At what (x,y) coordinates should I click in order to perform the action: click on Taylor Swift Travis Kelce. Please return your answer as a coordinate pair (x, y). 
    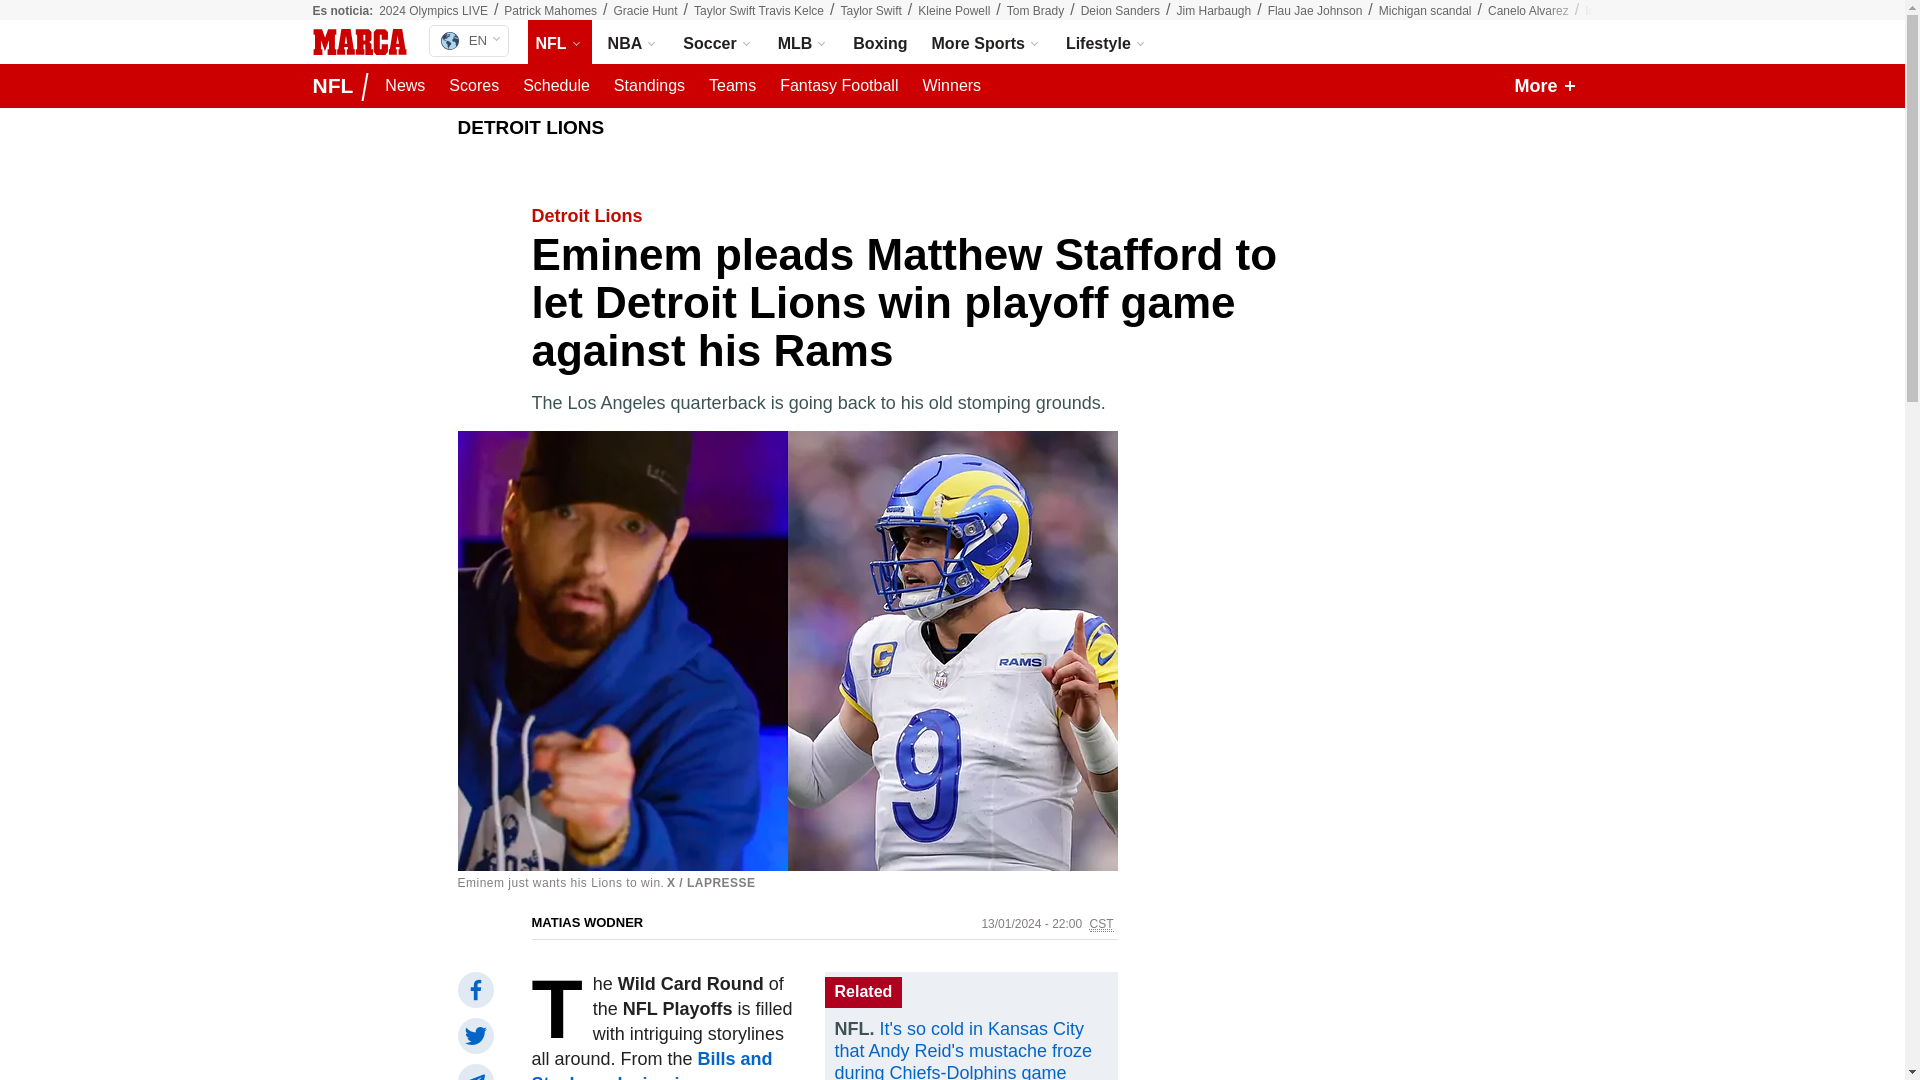
    Looking at the image, I should click on (758, 11).